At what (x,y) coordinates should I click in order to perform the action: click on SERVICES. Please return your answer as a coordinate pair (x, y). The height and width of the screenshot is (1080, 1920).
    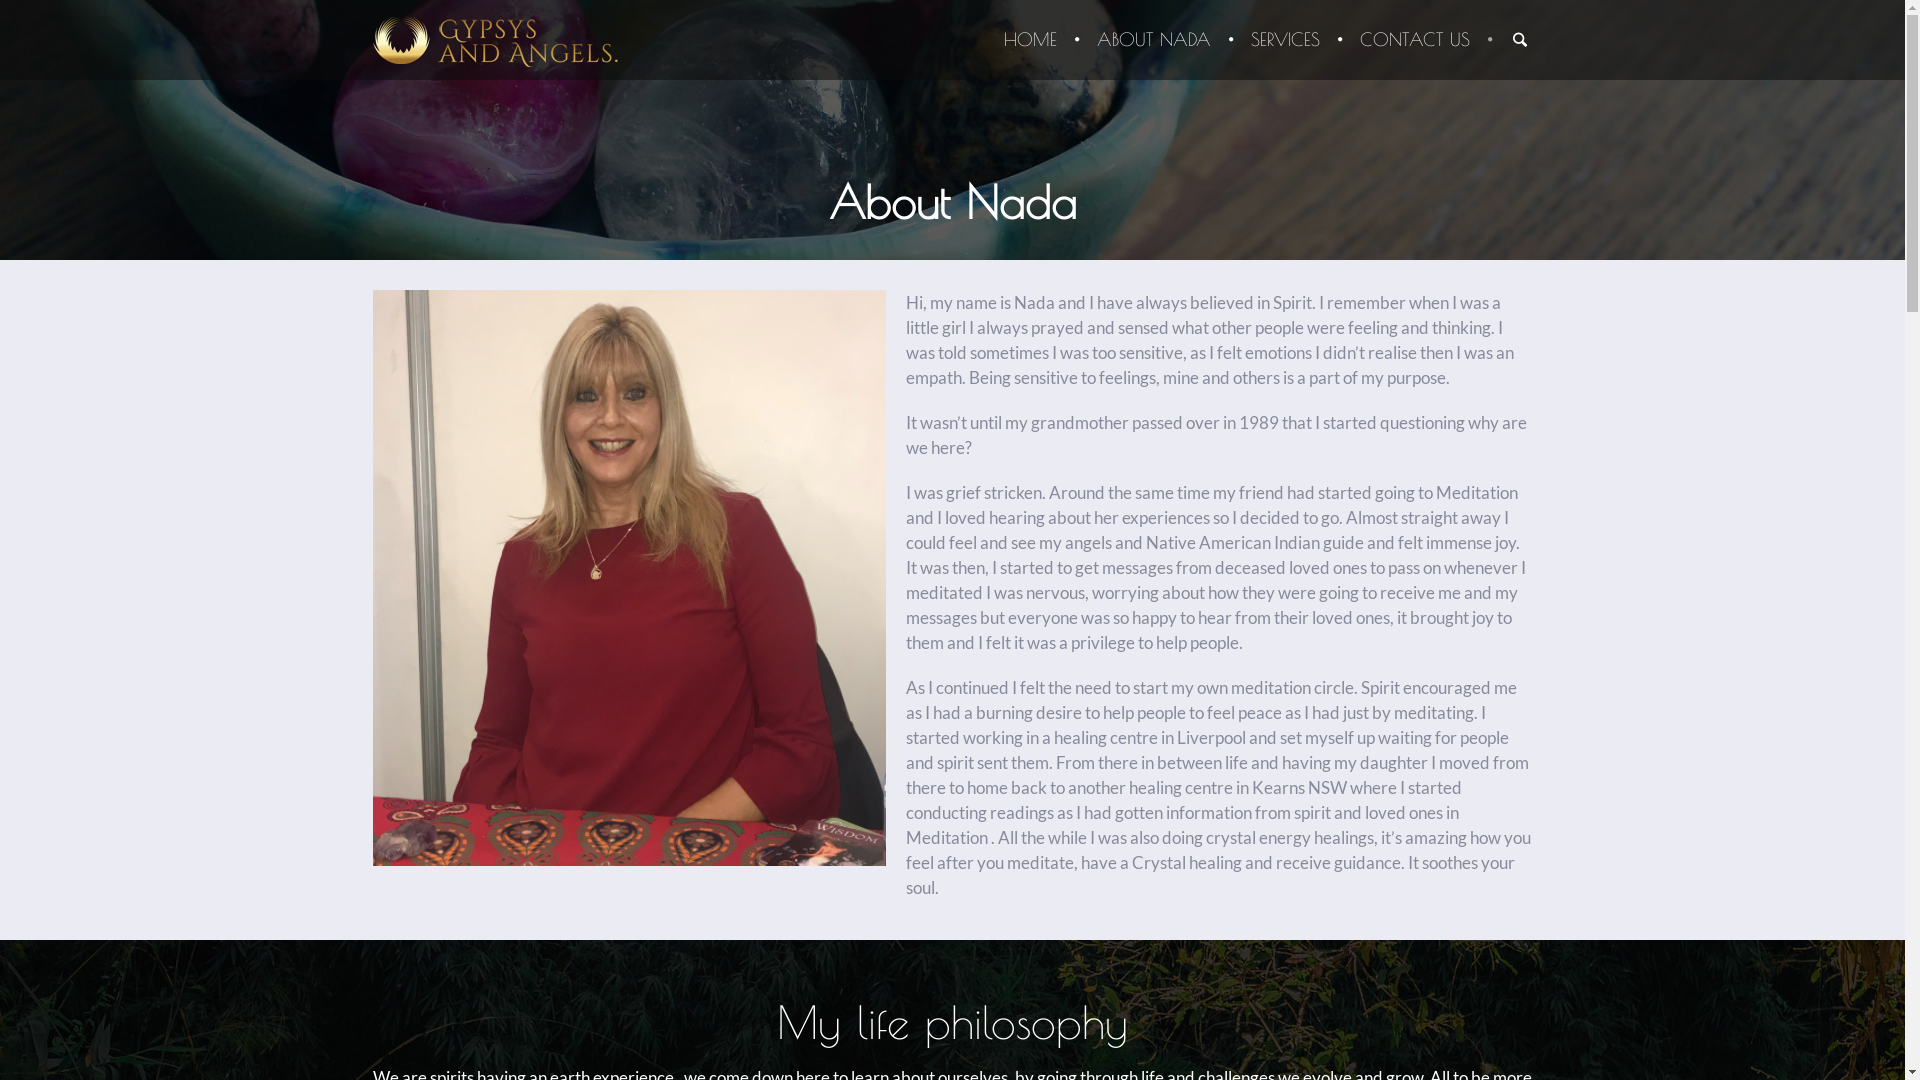
    Looking at the image, I should click on (1286, 40).